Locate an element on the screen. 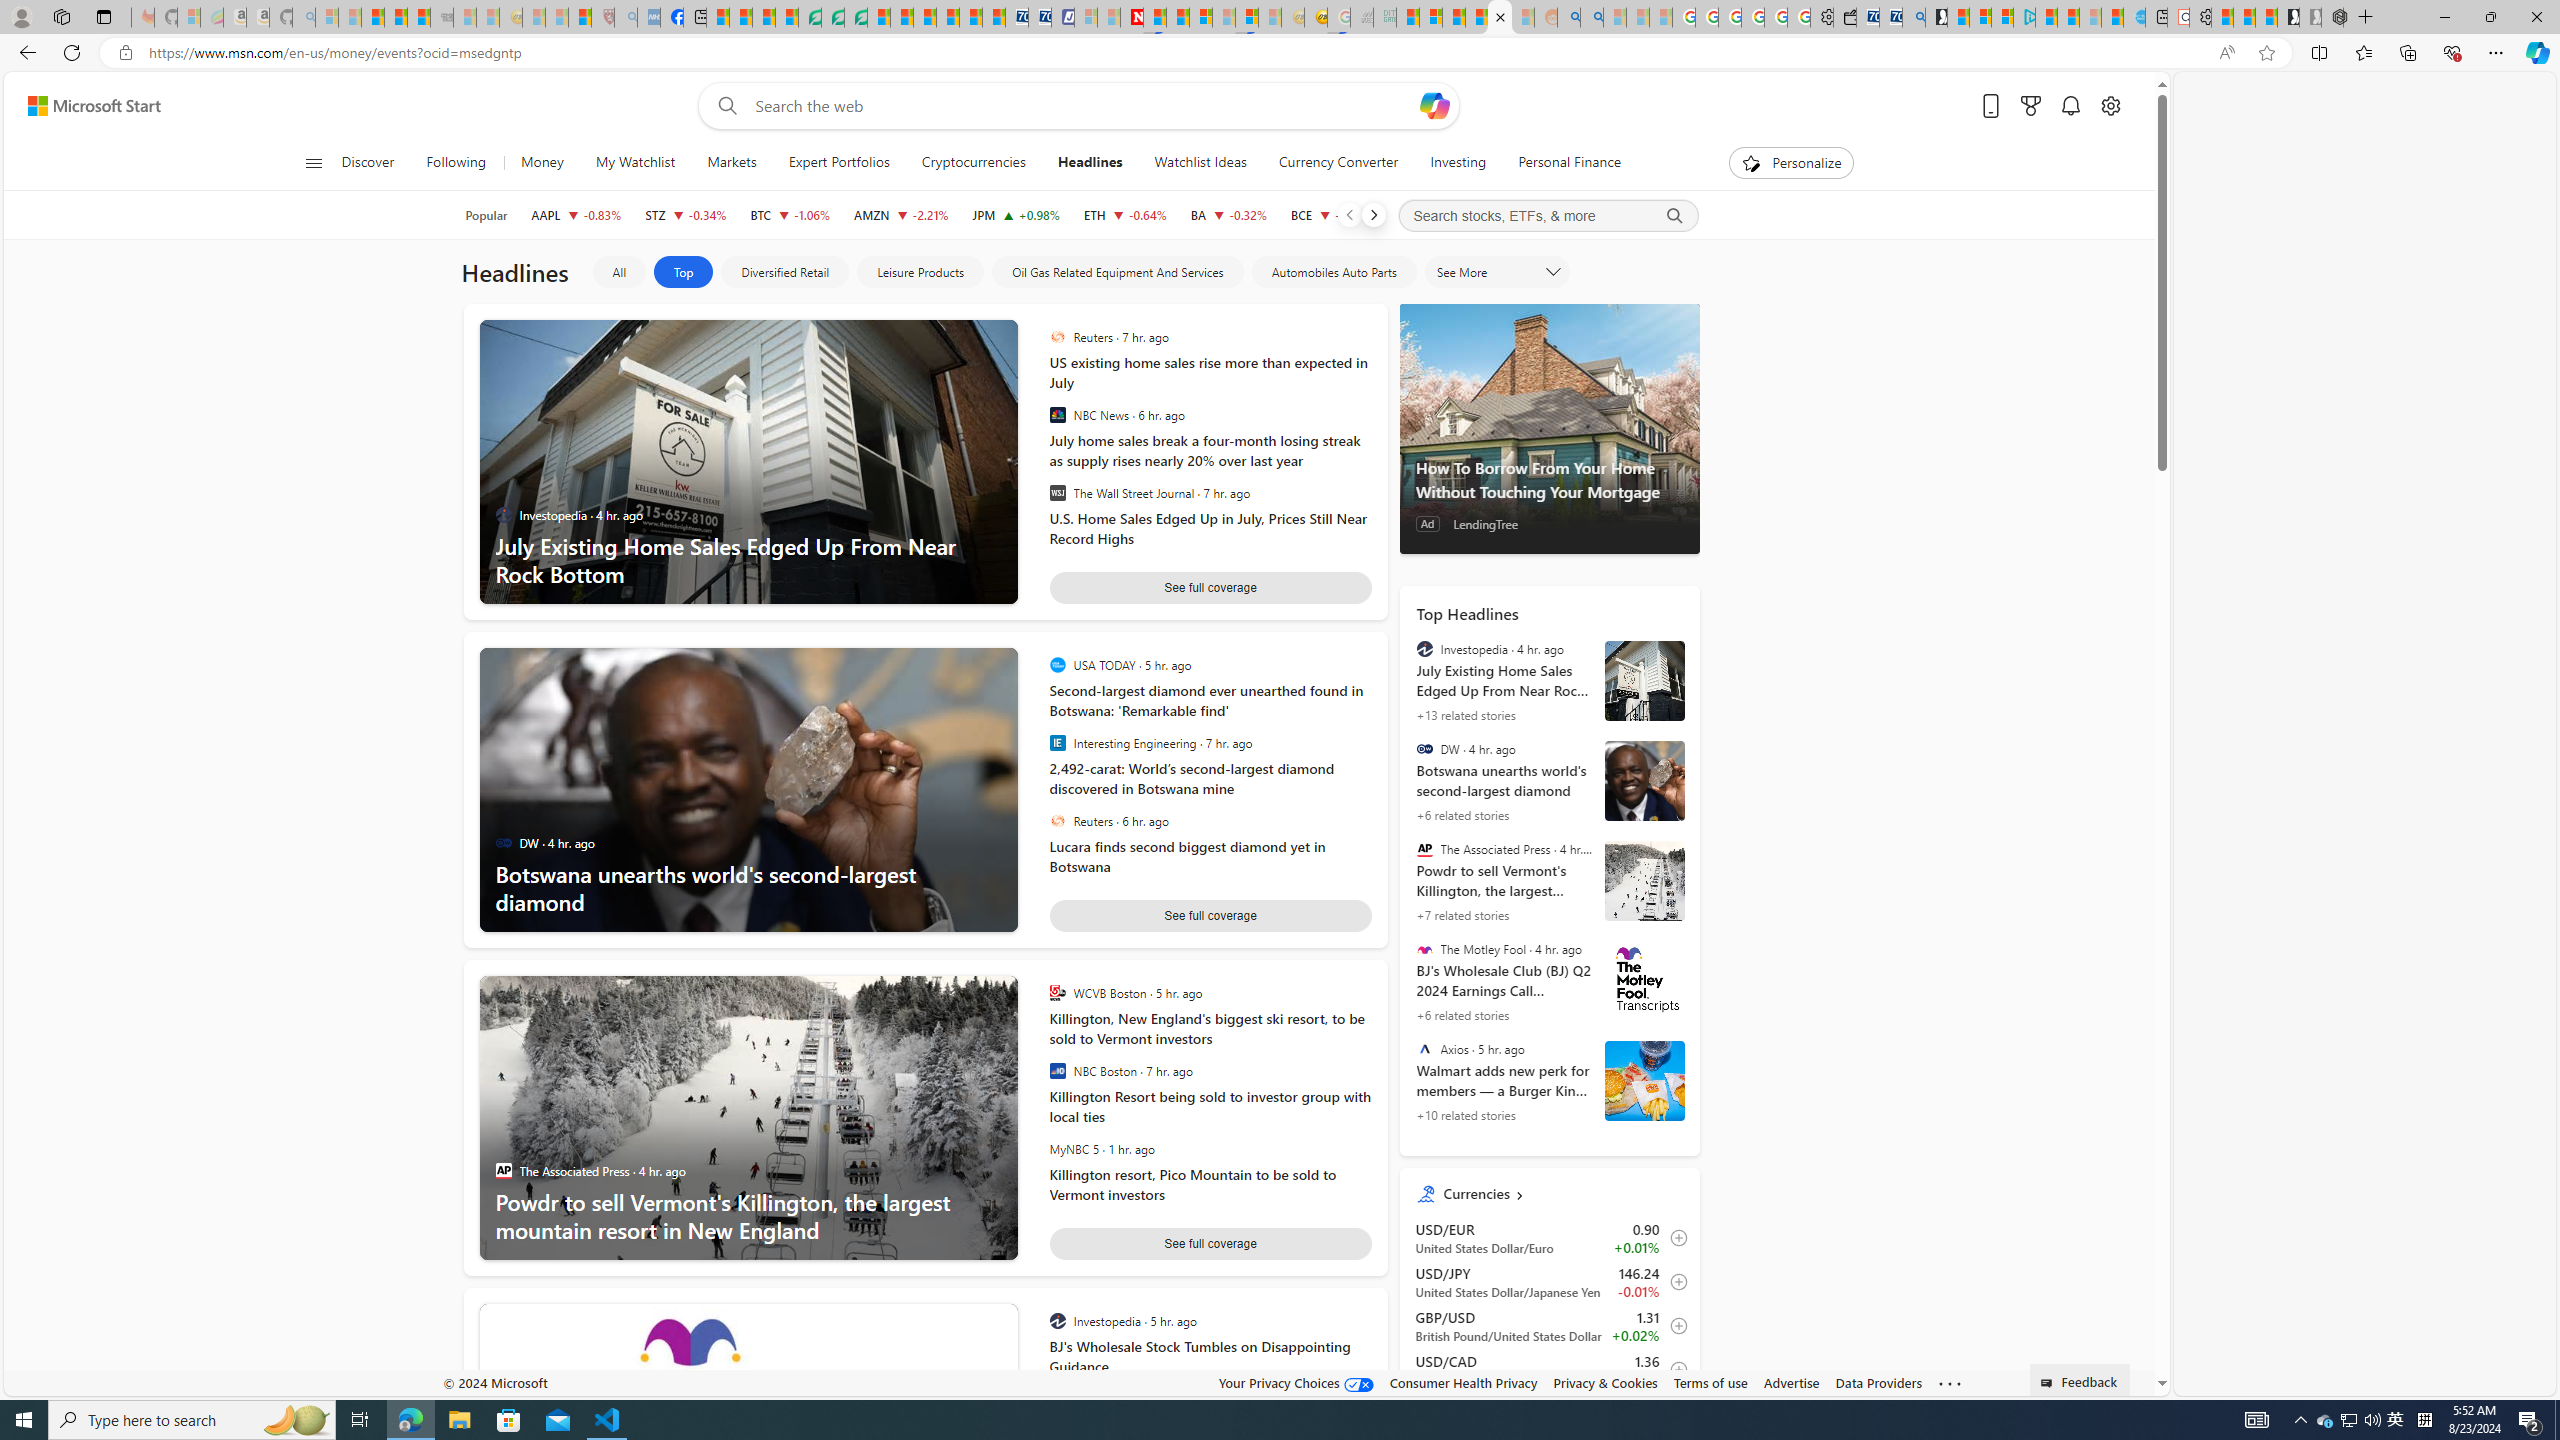  Bing Real Estate - Home sales and rental listings is located at coordinates (1913, 17).